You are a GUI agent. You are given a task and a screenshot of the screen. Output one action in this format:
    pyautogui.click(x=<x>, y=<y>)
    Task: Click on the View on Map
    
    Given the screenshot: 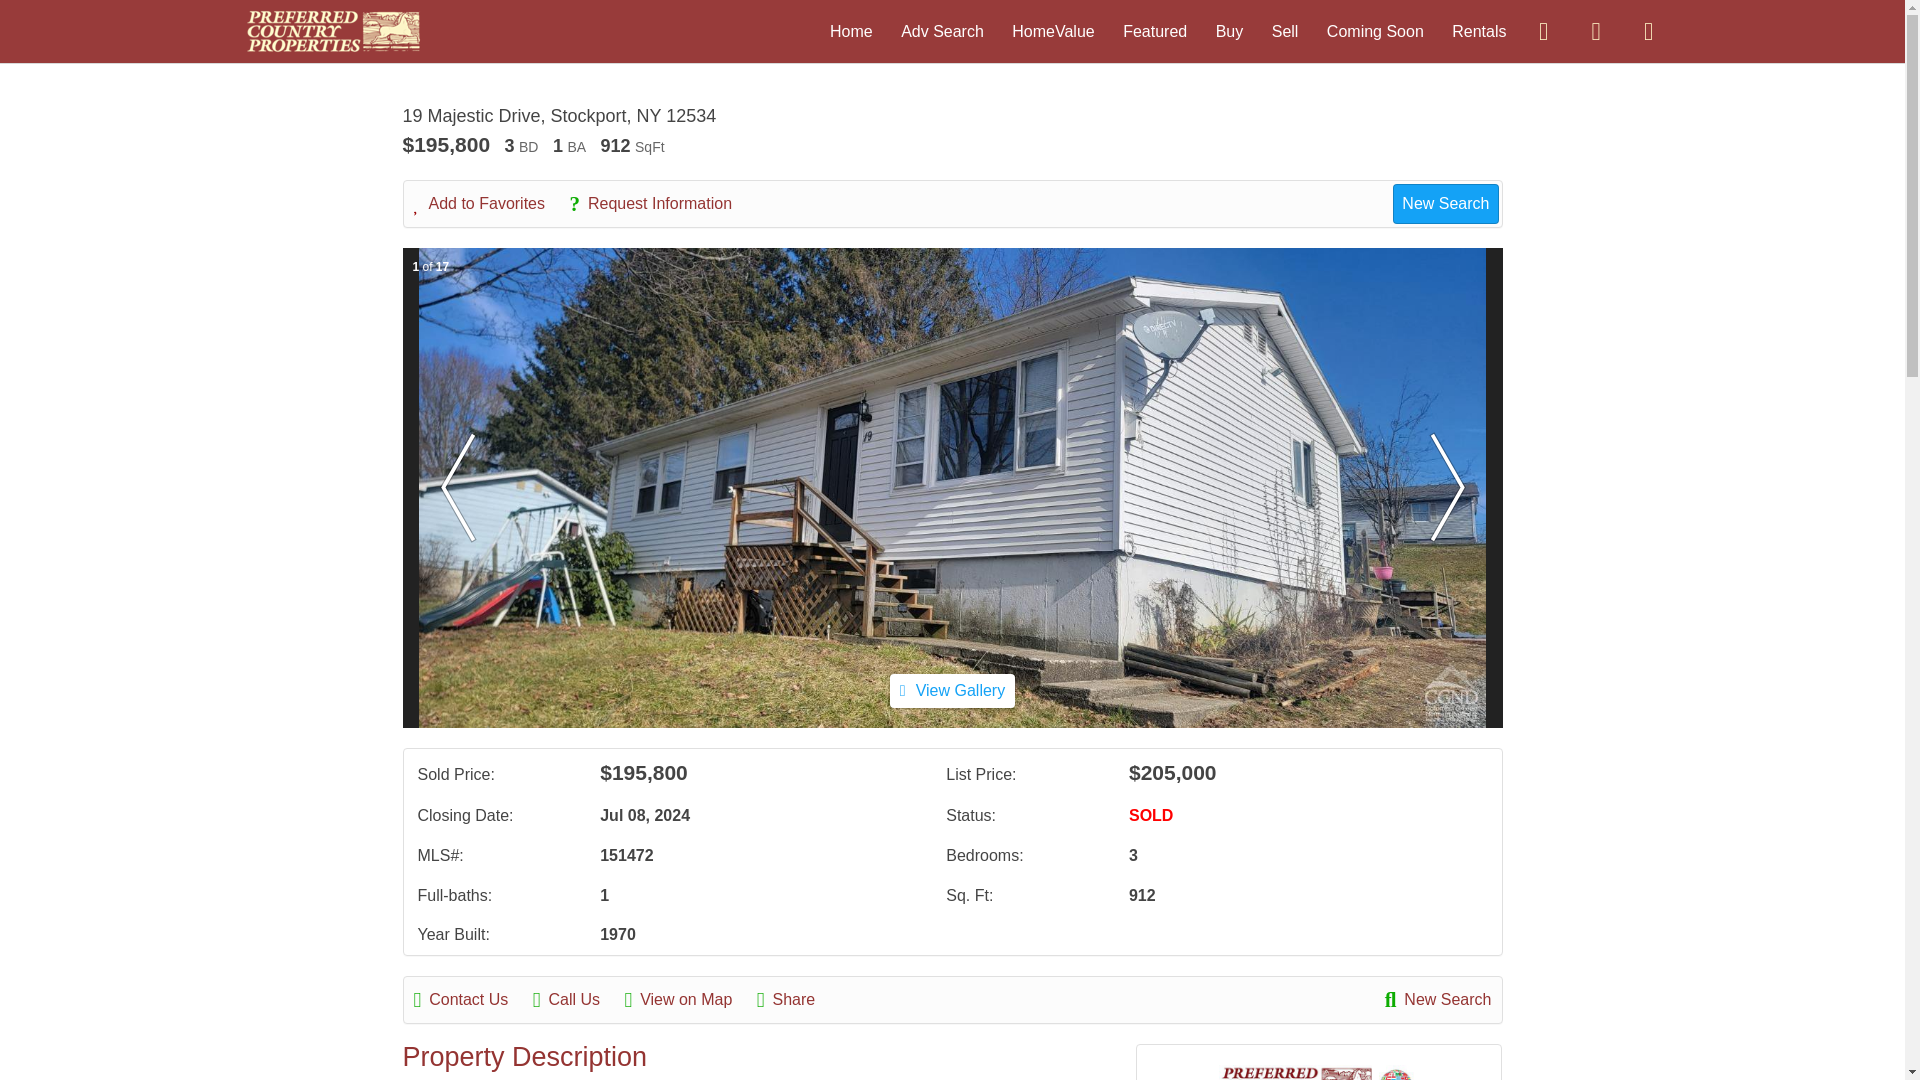 What is the action you would take?
    pyautogui.click(x=688, y=1000)
    